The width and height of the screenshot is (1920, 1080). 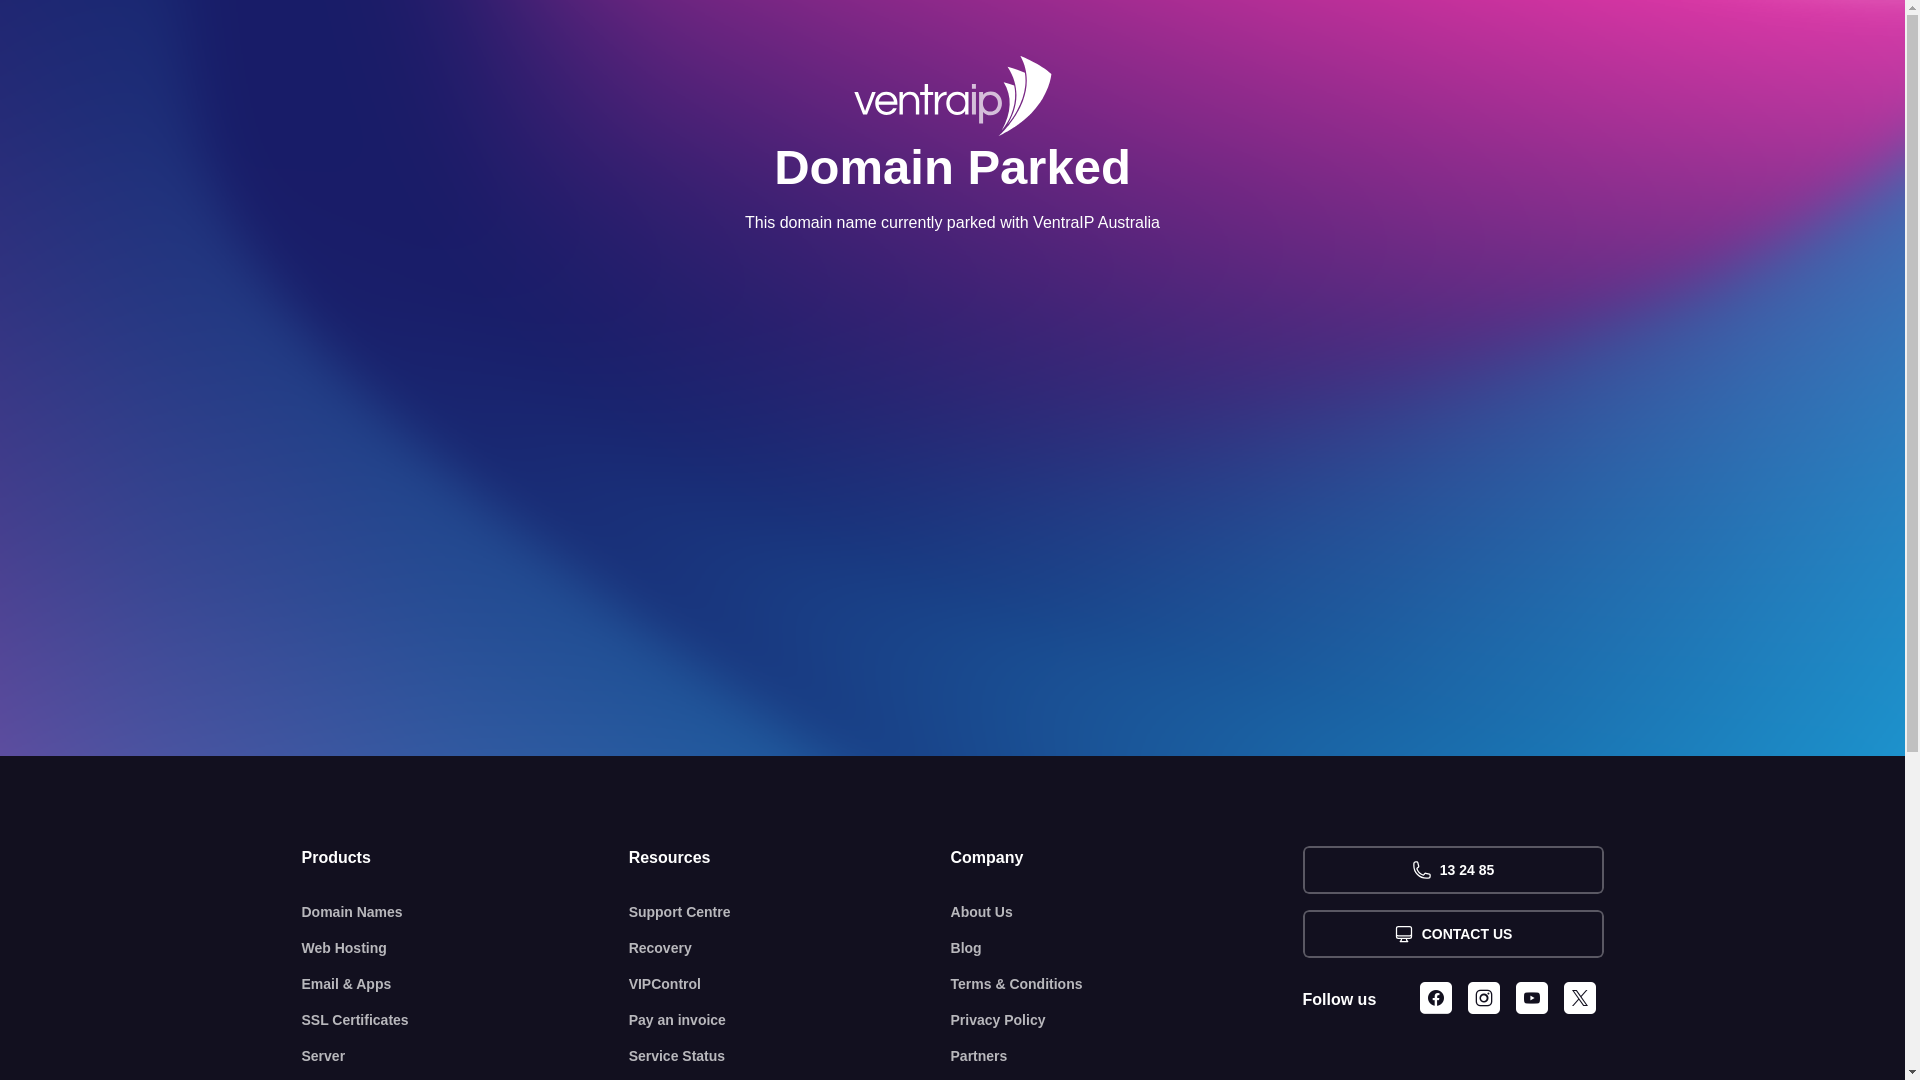 I want to click on Terms & Conditions, so click(x=1127, y=984).